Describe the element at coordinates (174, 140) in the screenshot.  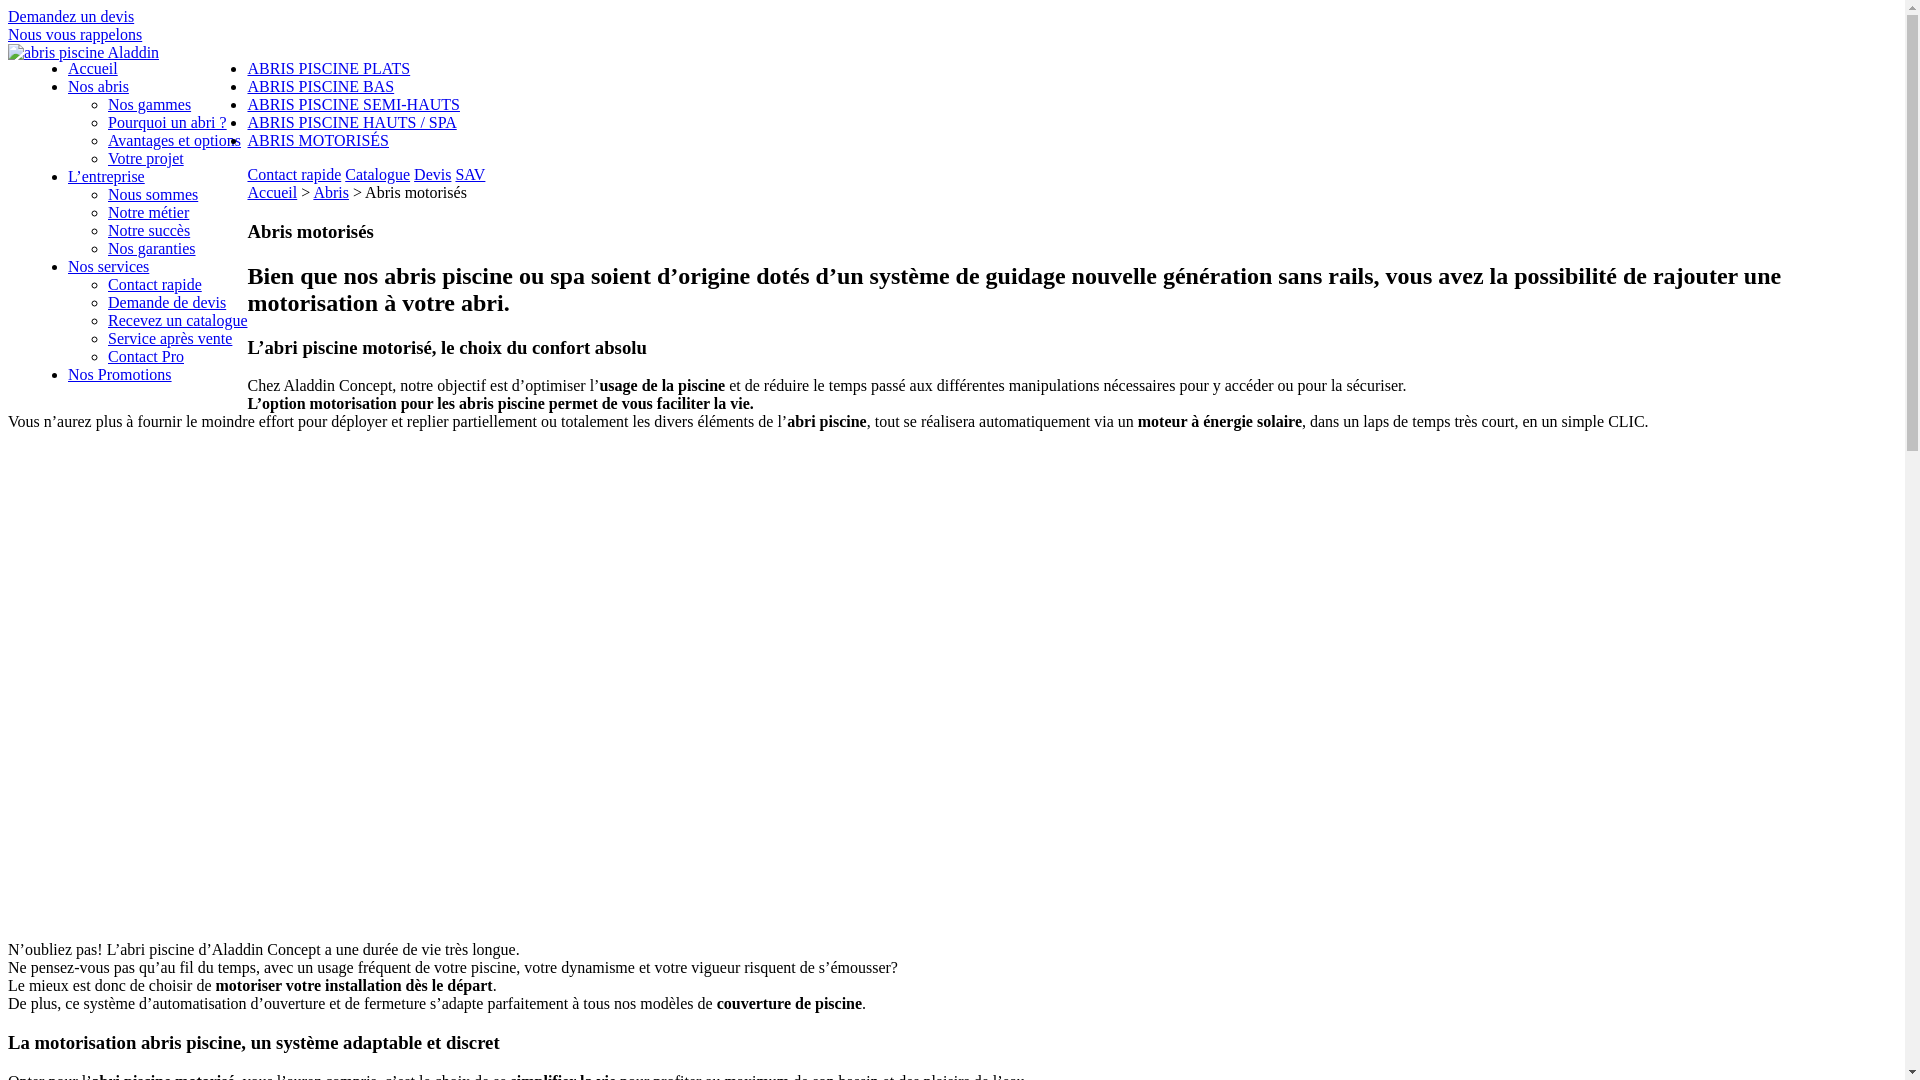
I see `Avantages et options` at that location.